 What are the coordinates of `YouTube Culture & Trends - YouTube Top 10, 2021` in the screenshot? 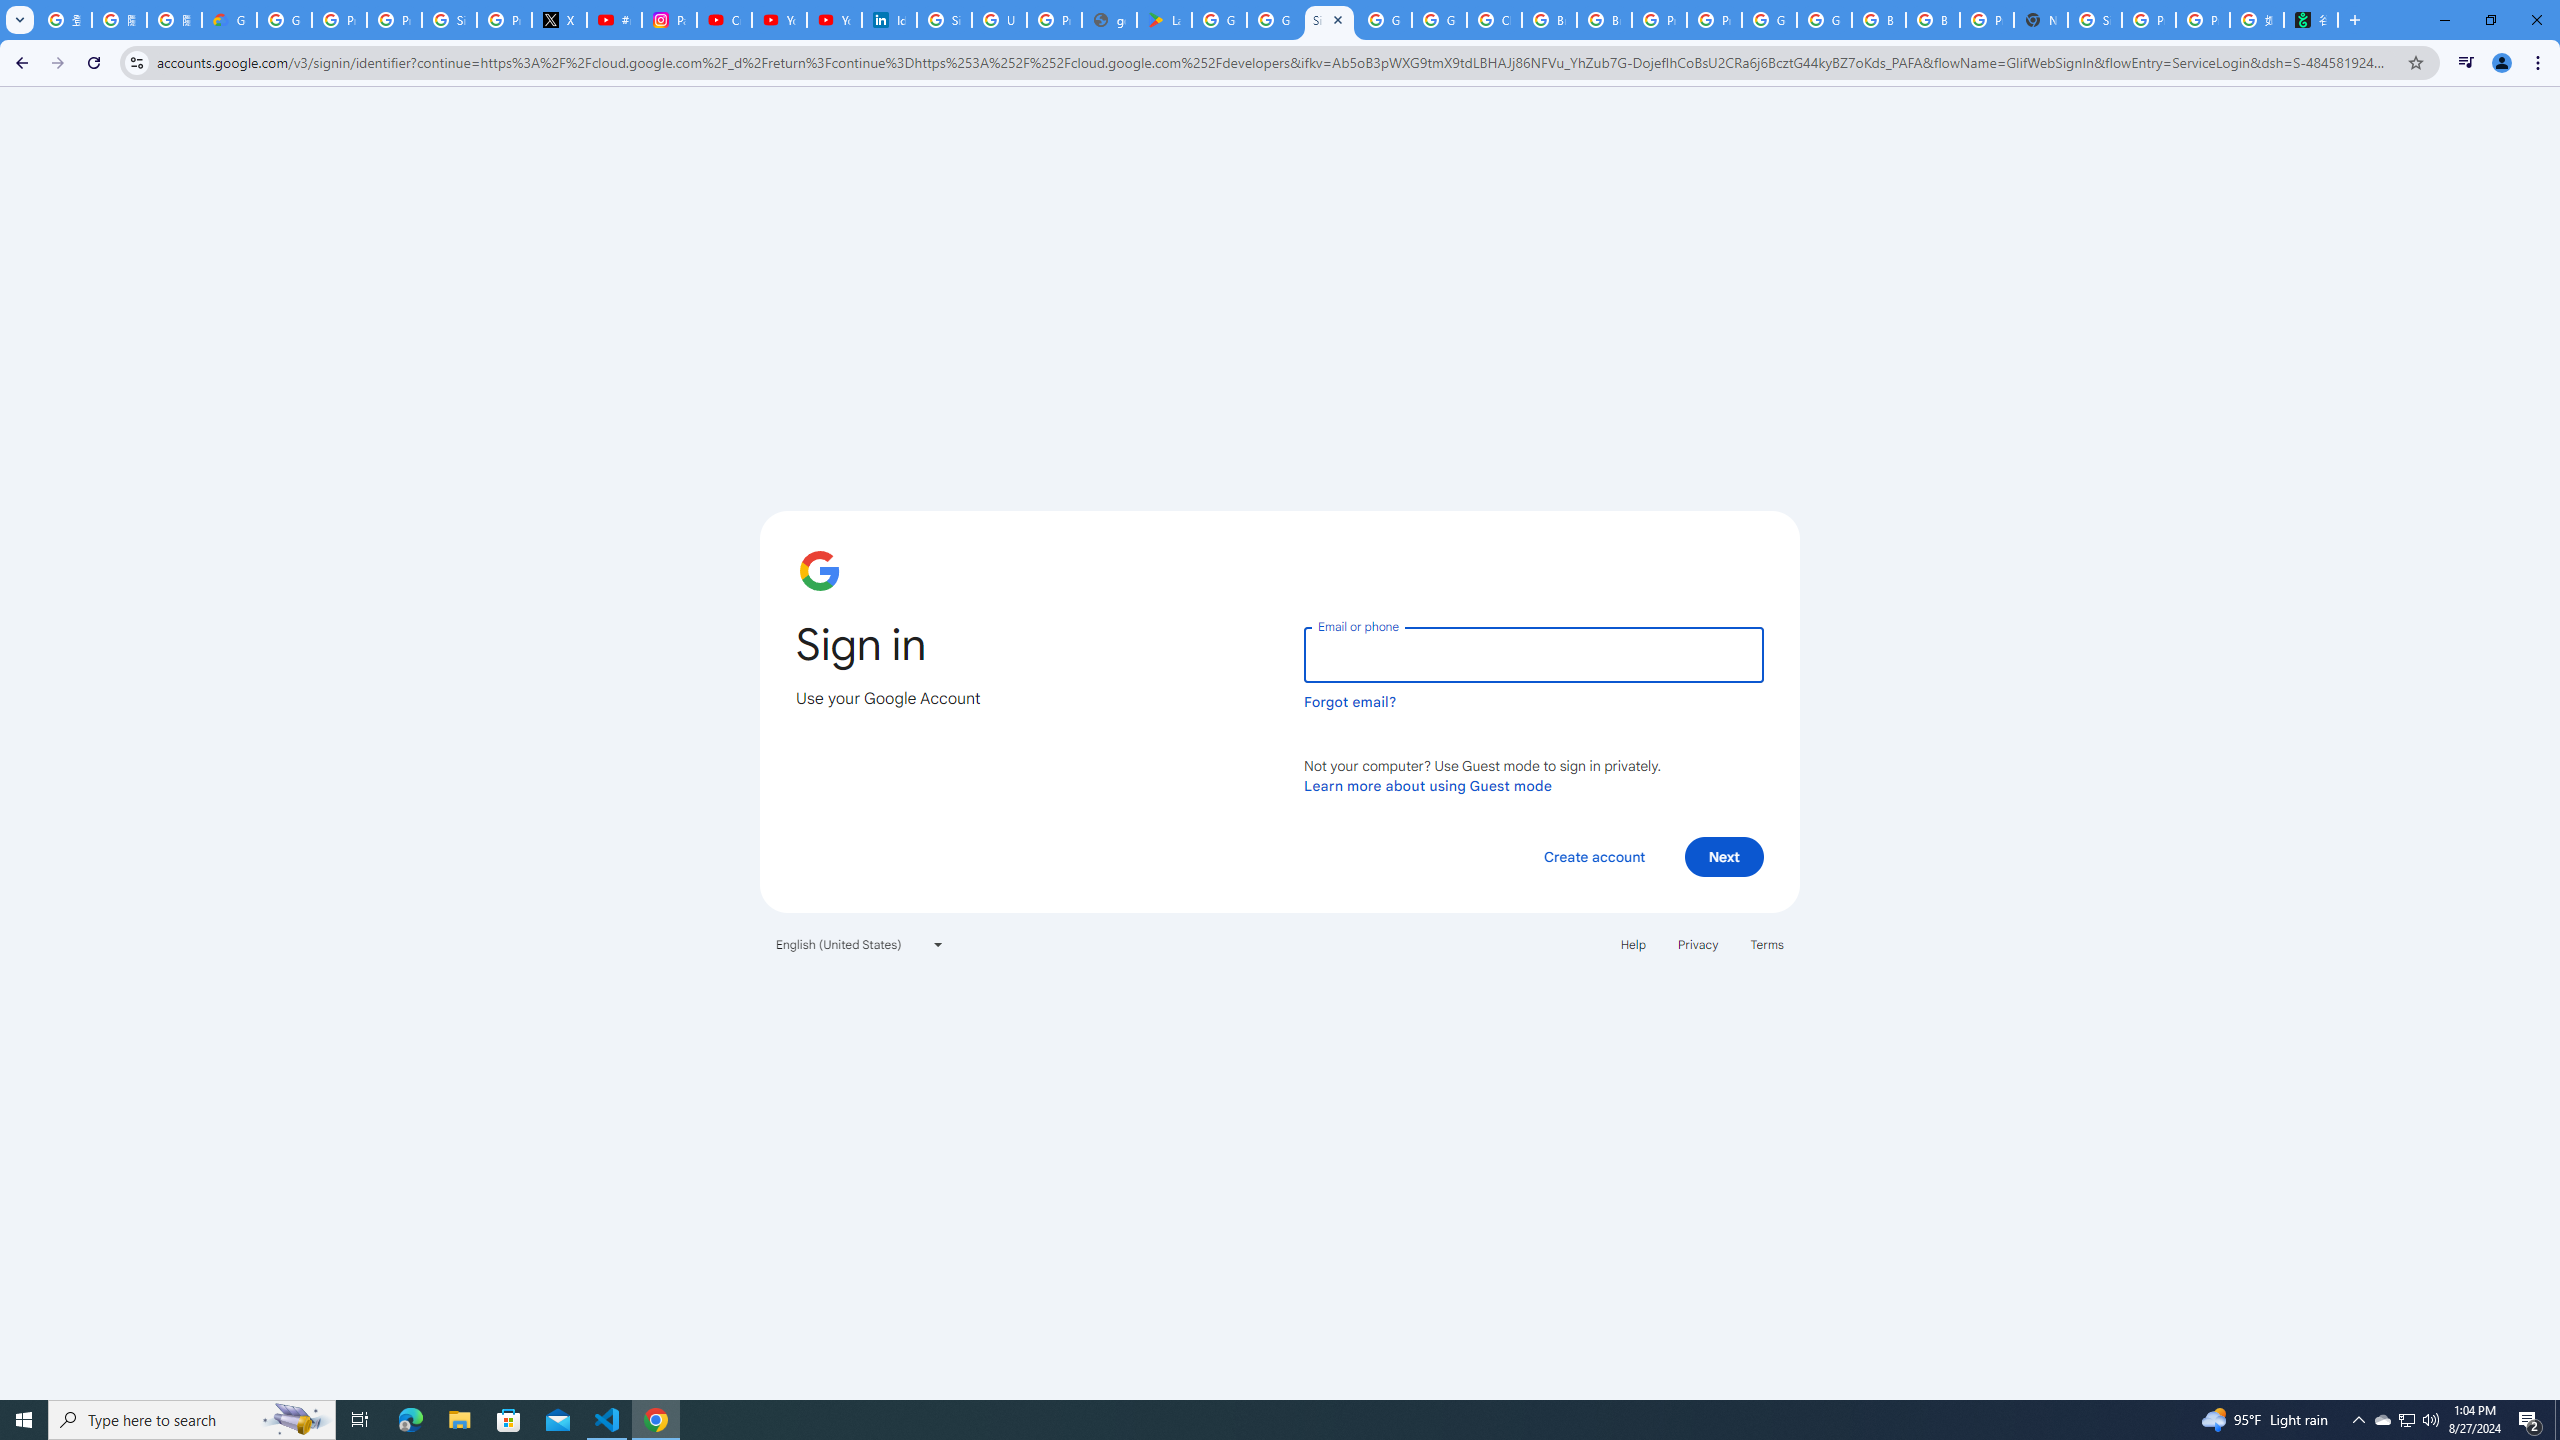 It's located at (834, 20).